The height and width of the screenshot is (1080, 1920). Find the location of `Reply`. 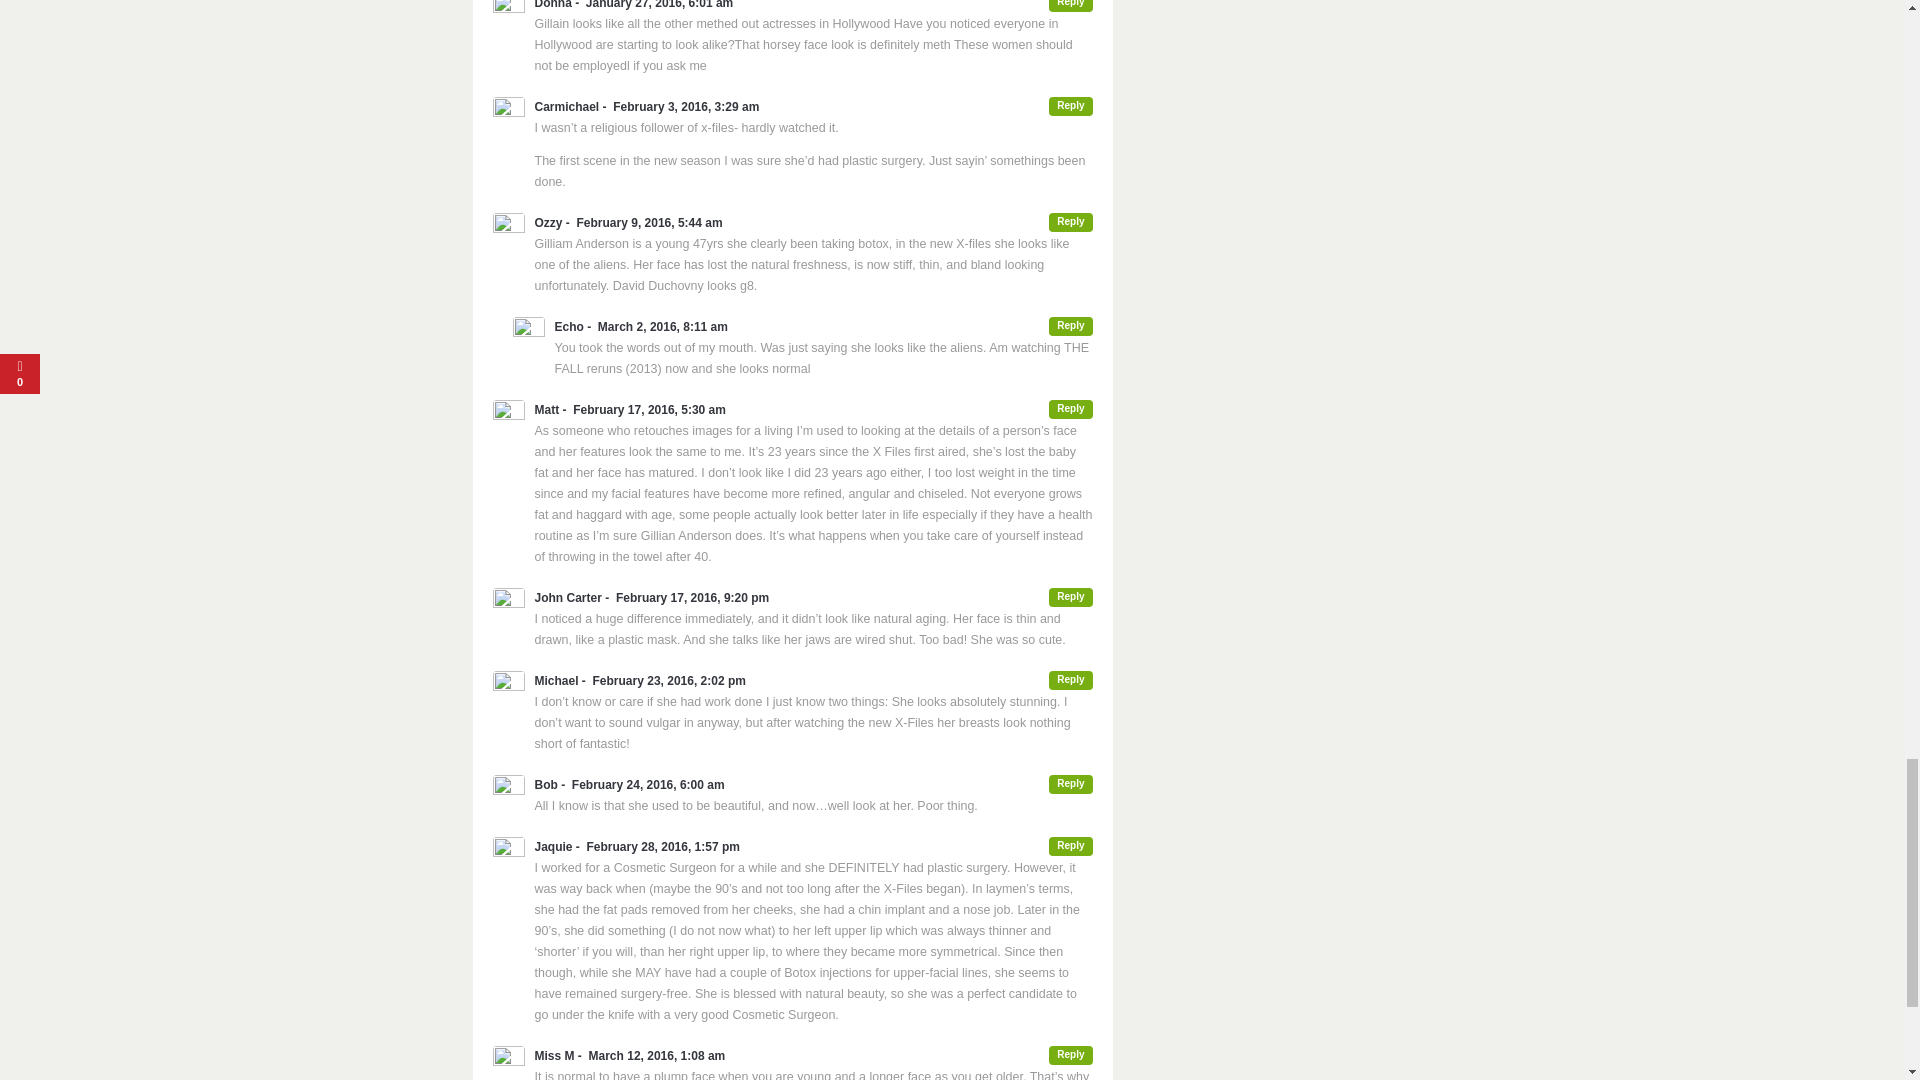

Reply is located at coordinates (1070, 326).